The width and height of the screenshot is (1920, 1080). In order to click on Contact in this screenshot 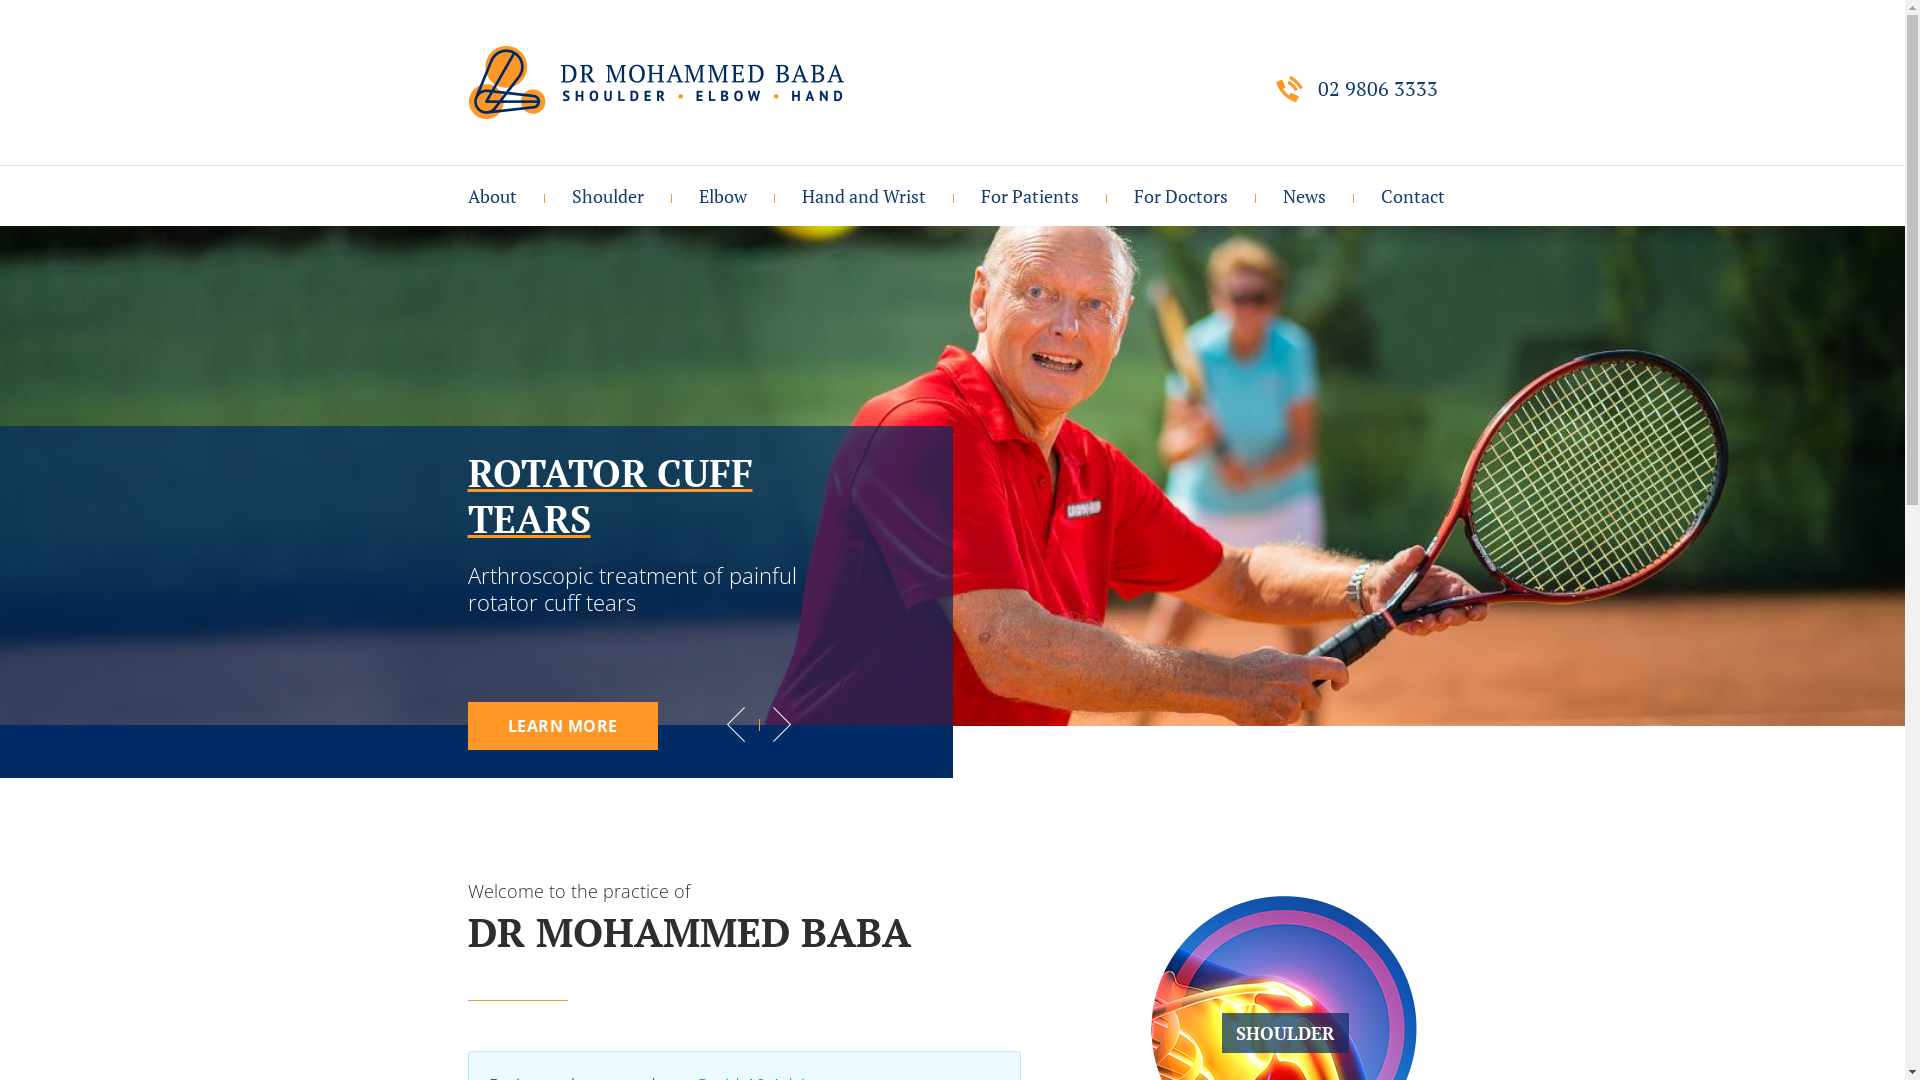, I will do `click(1398, 196)`.